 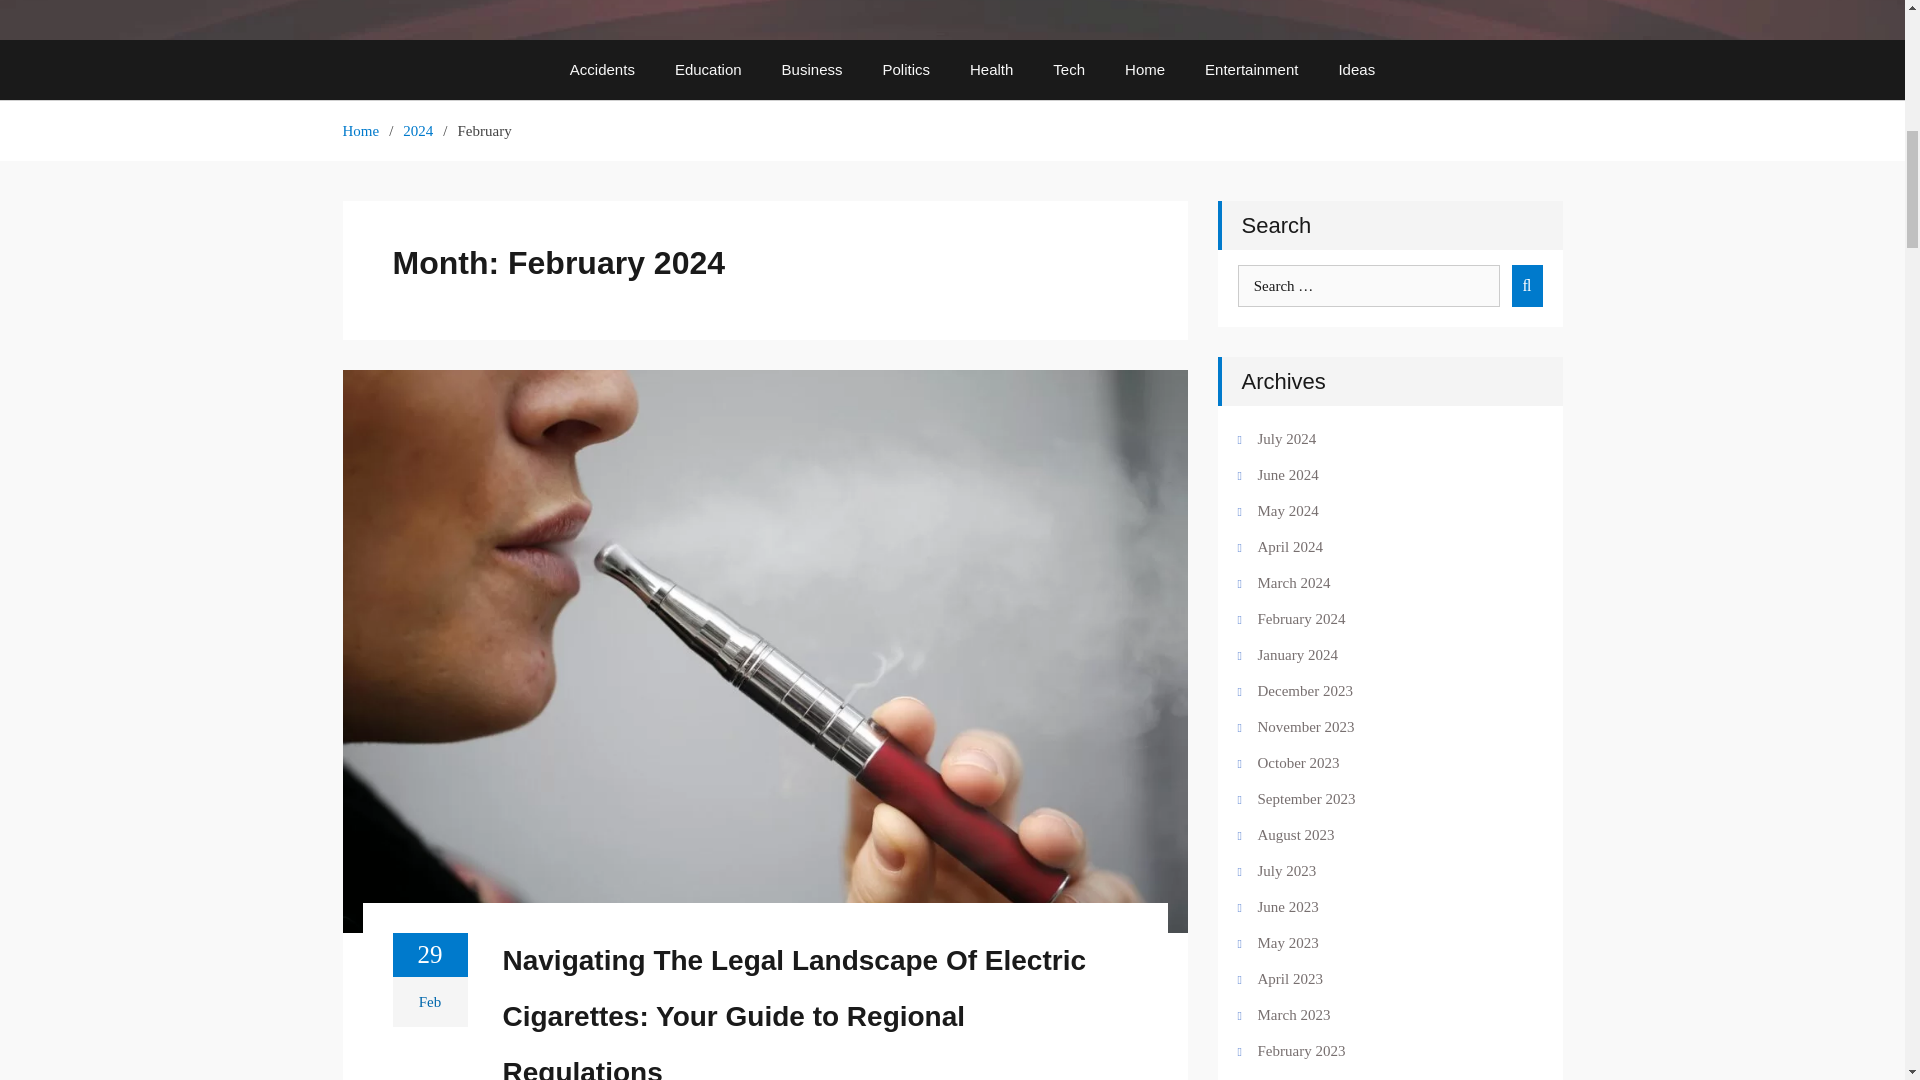 What do you see at coordinates (1378, 618) in the screenshot?
I see `February 2024` at bounding box center [1378, 618].